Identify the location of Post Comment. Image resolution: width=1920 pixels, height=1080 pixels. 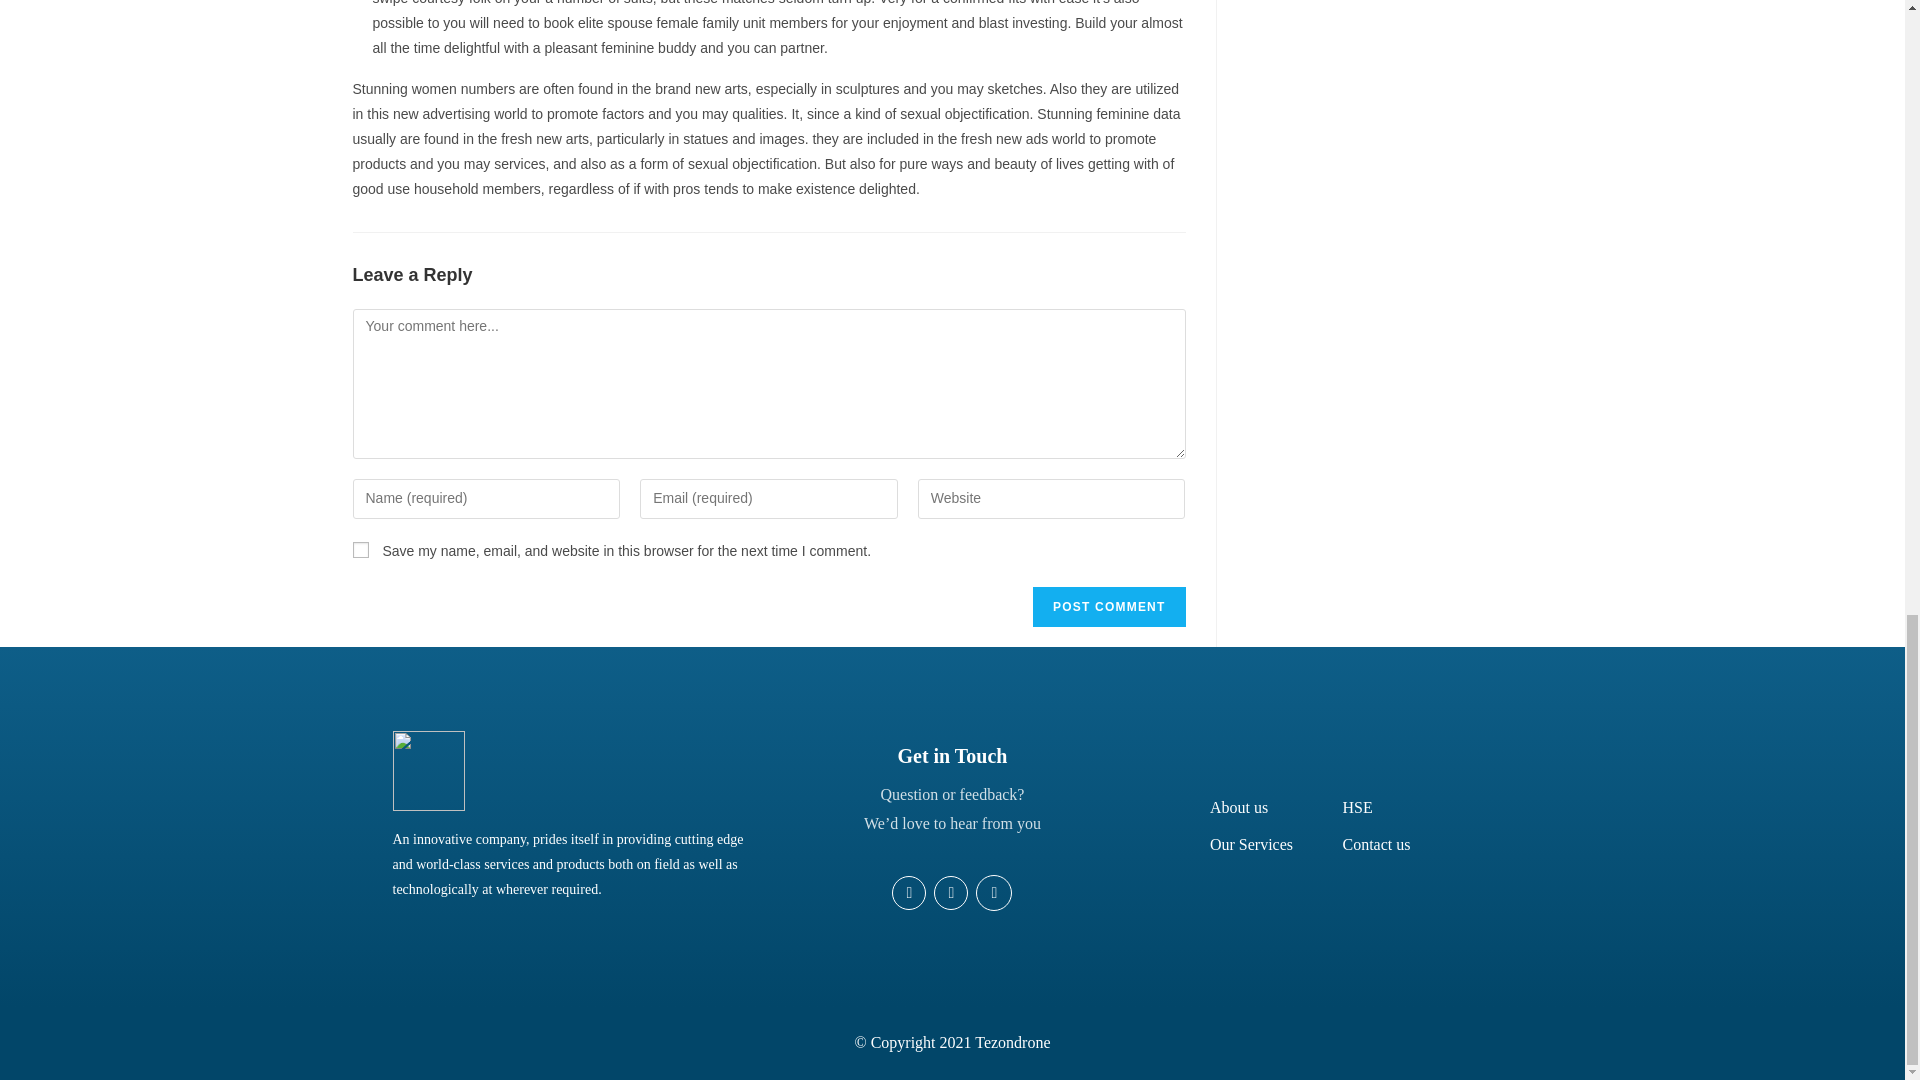
(1108, 607).